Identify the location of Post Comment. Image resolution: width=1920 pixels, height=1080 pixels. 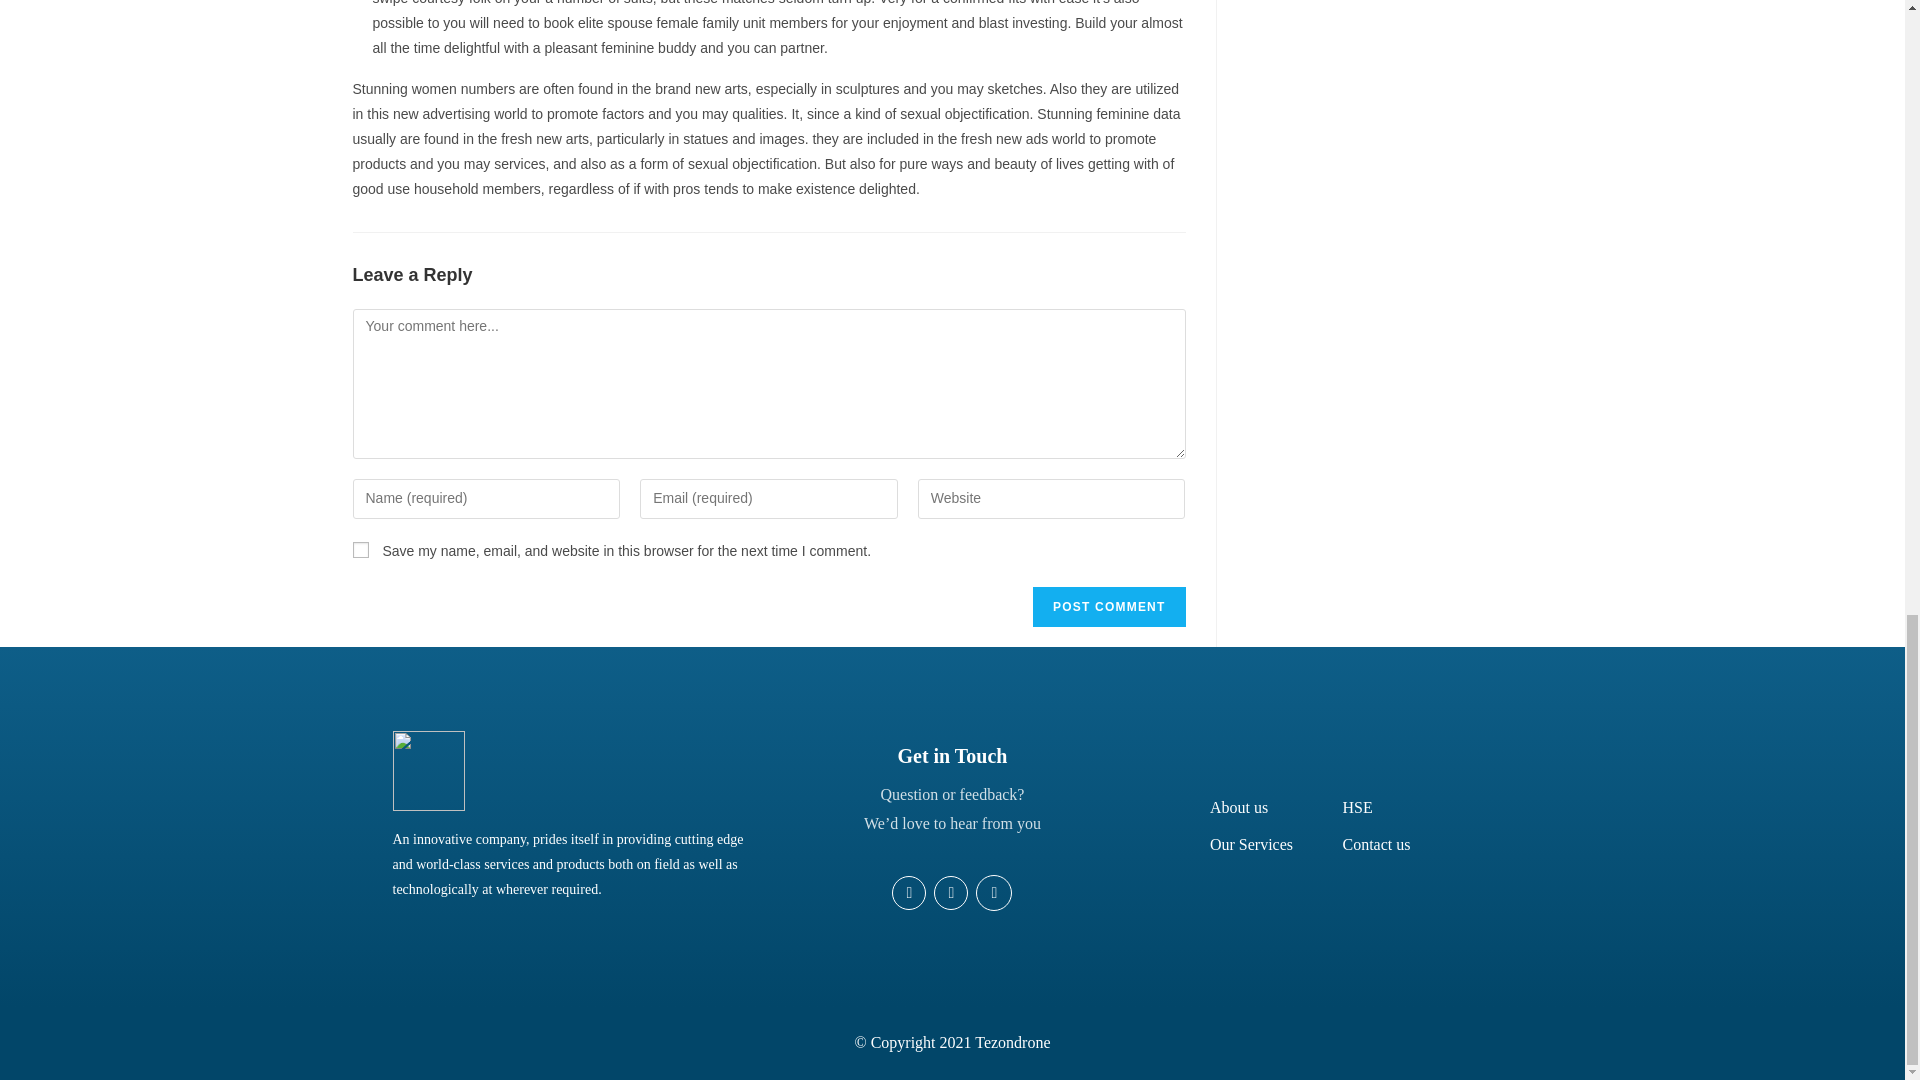
(1108, 607).